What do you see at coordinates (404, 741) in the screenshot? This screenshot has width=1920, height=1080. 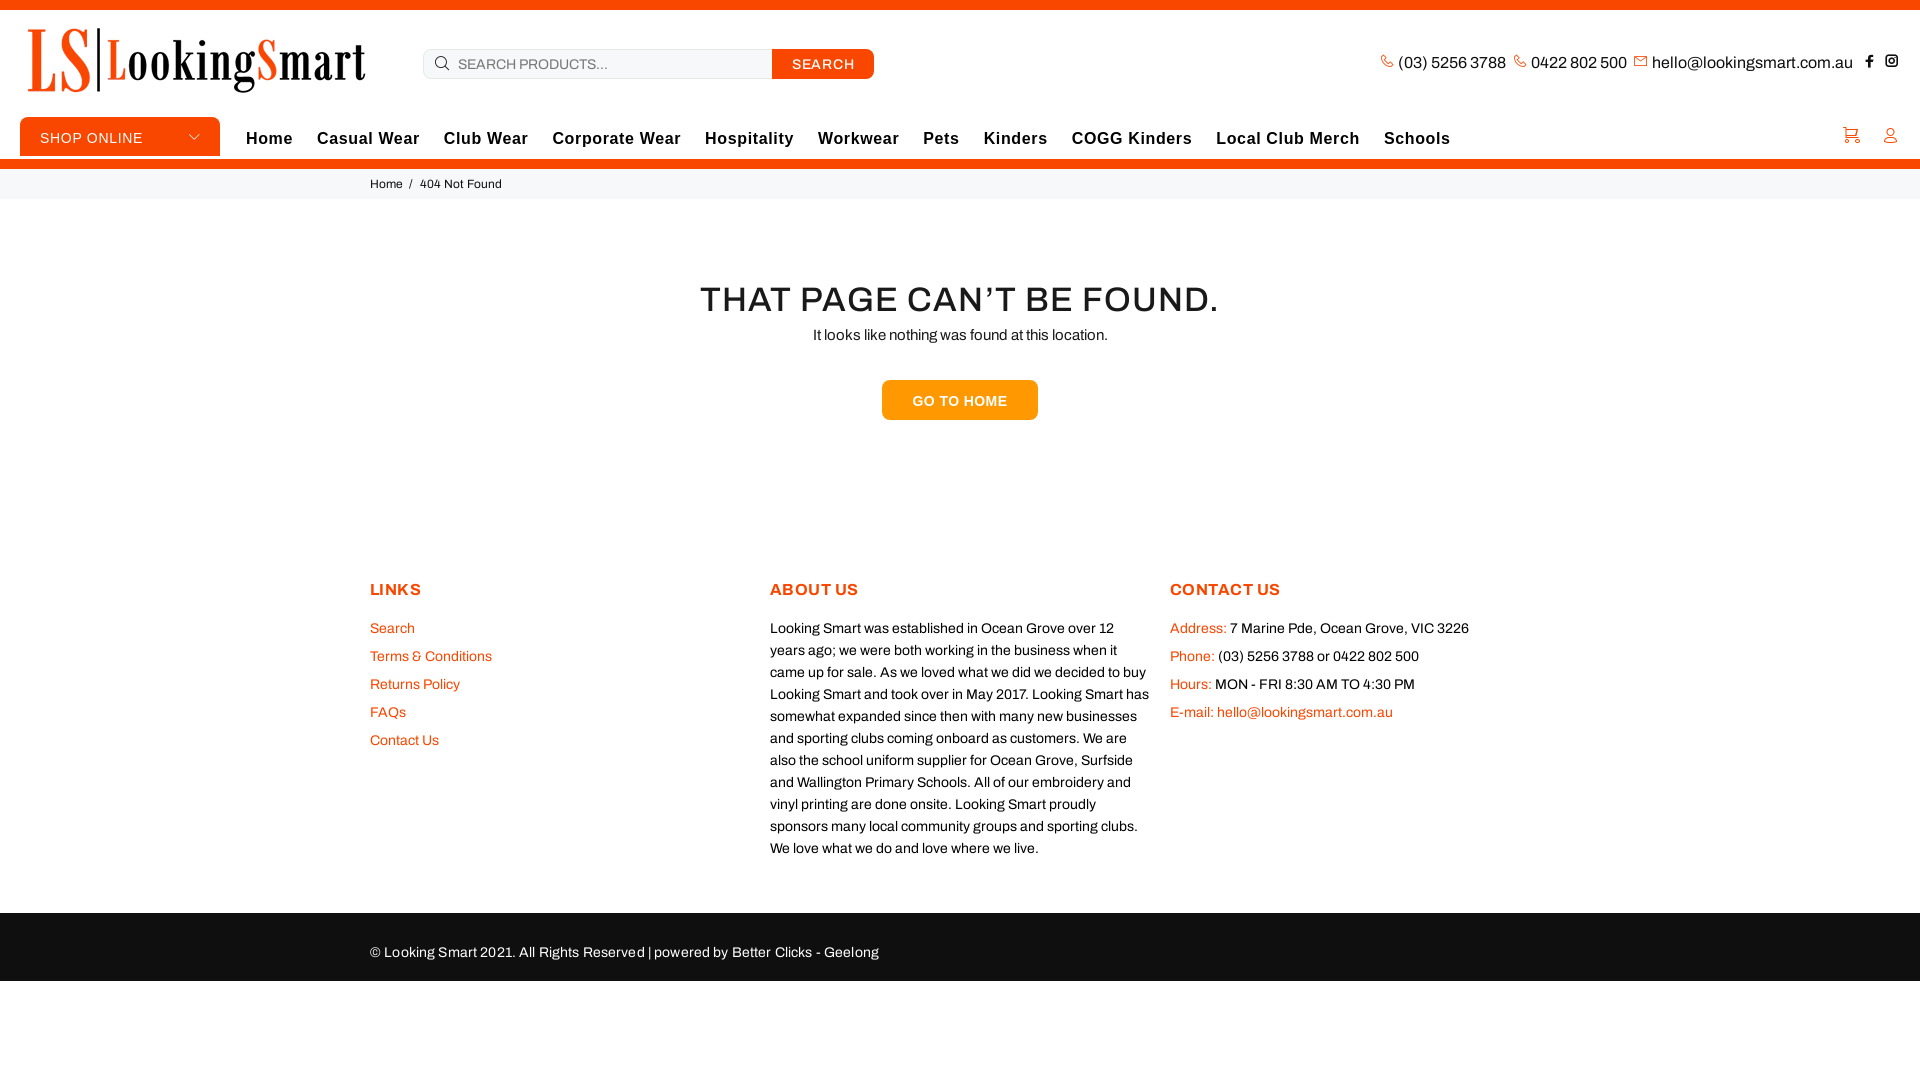 I see `Contact Us` at bounding box center [404, 741].